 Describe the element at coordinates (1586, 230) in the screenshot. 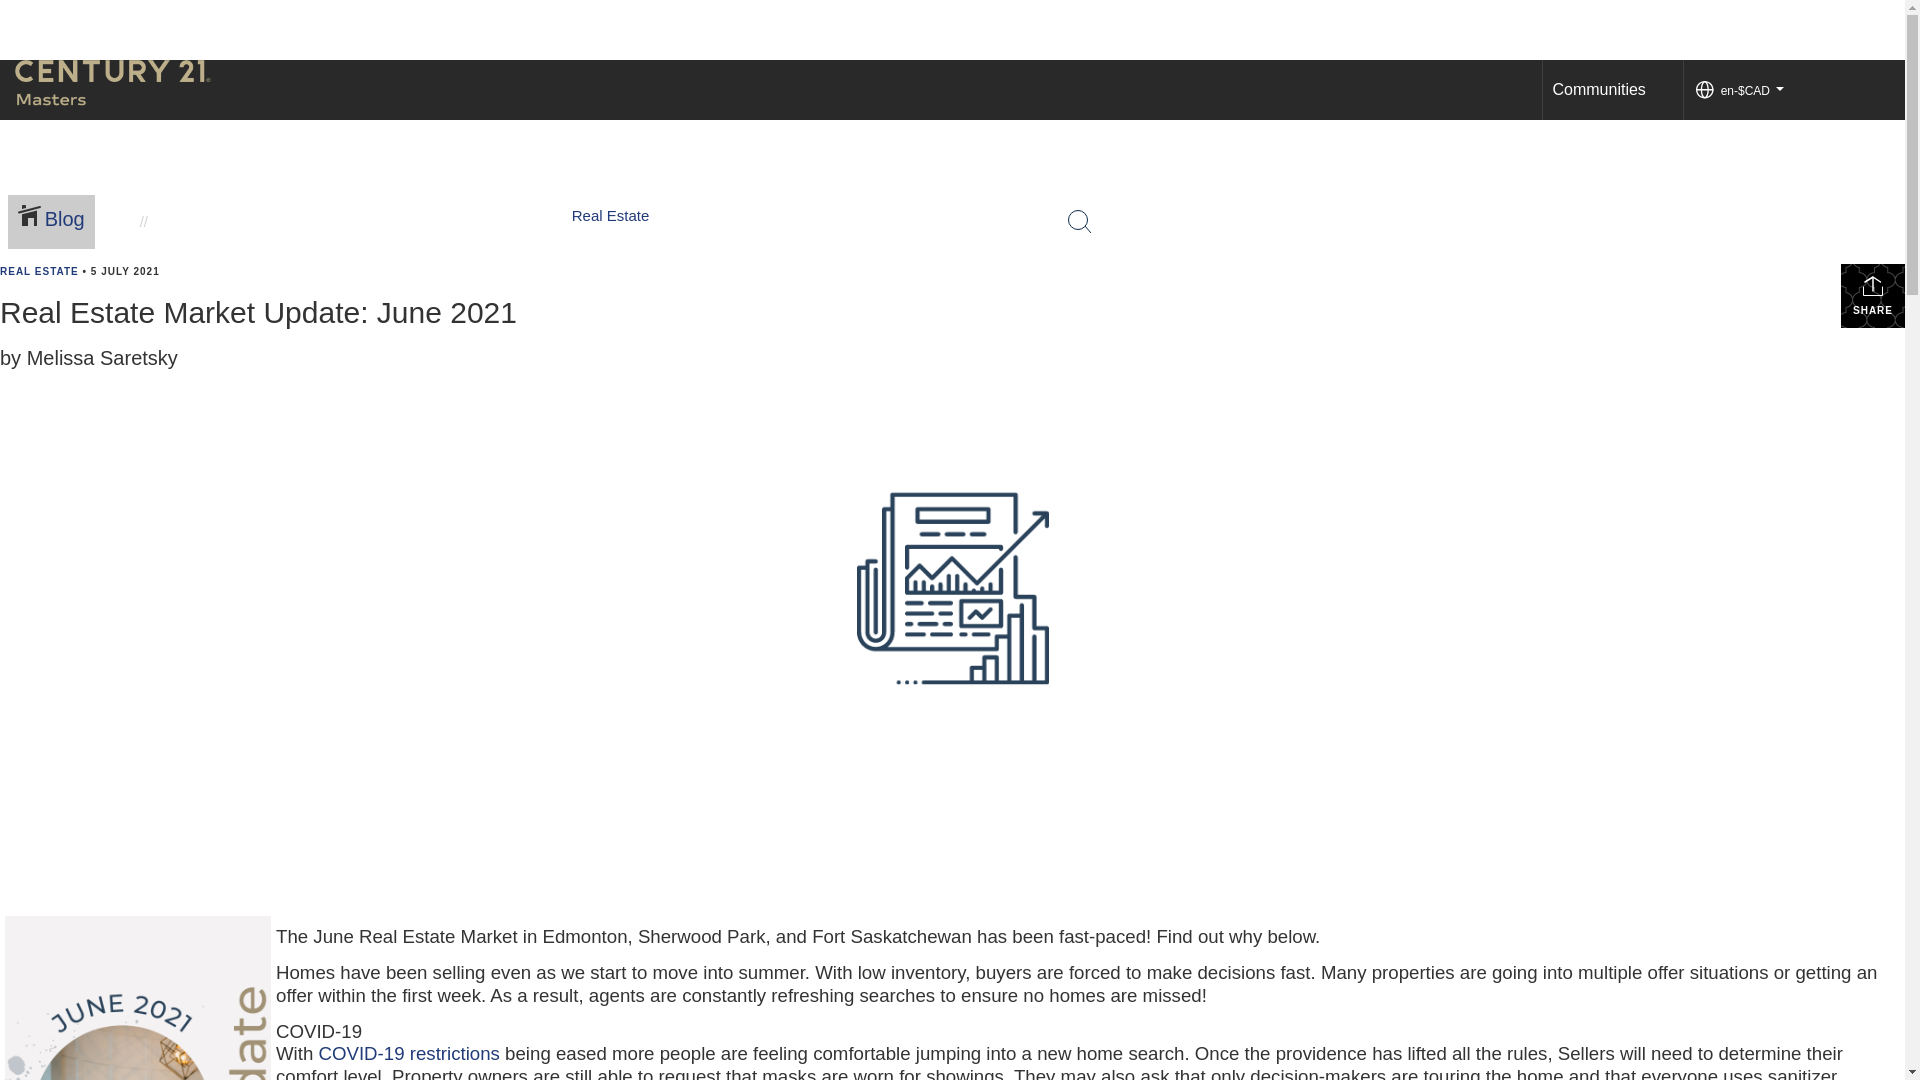

I see `Old Fort` at that location.